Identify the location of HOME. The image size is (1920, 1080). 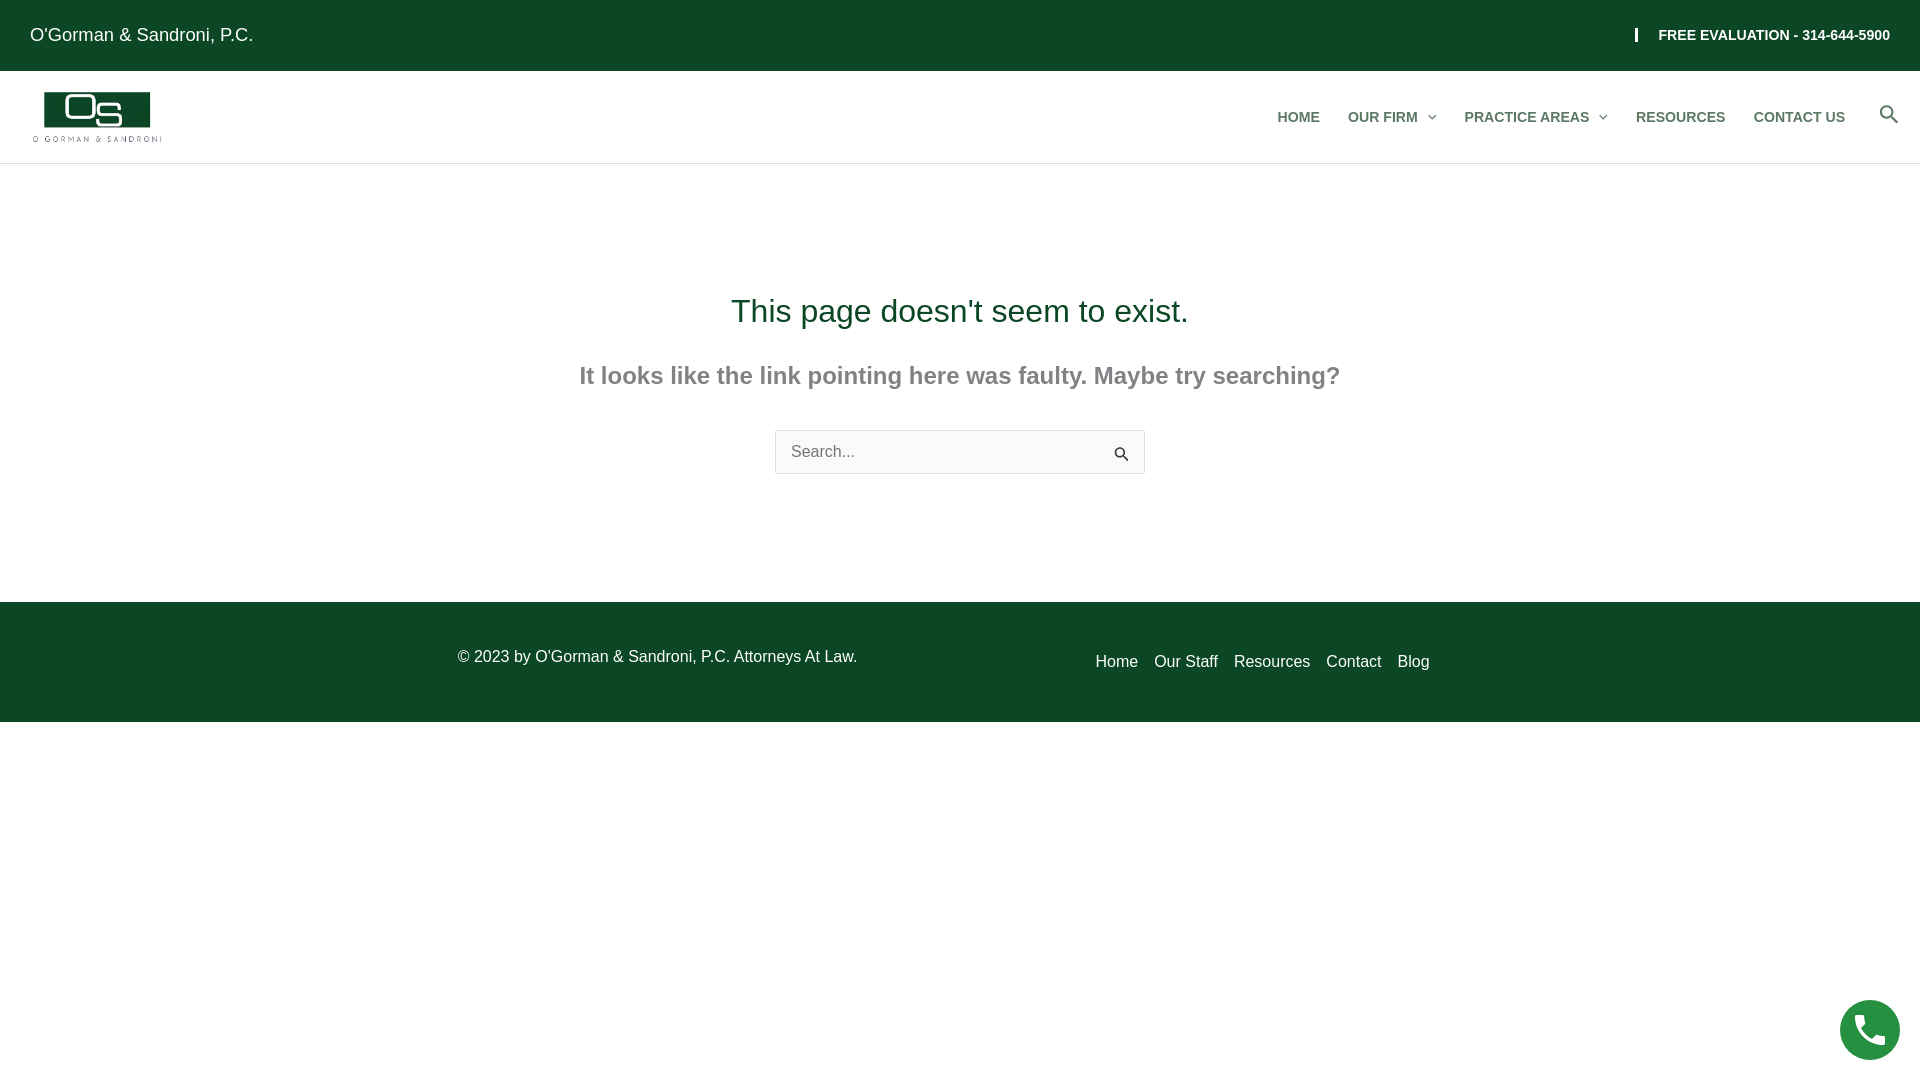
(1298, 117).